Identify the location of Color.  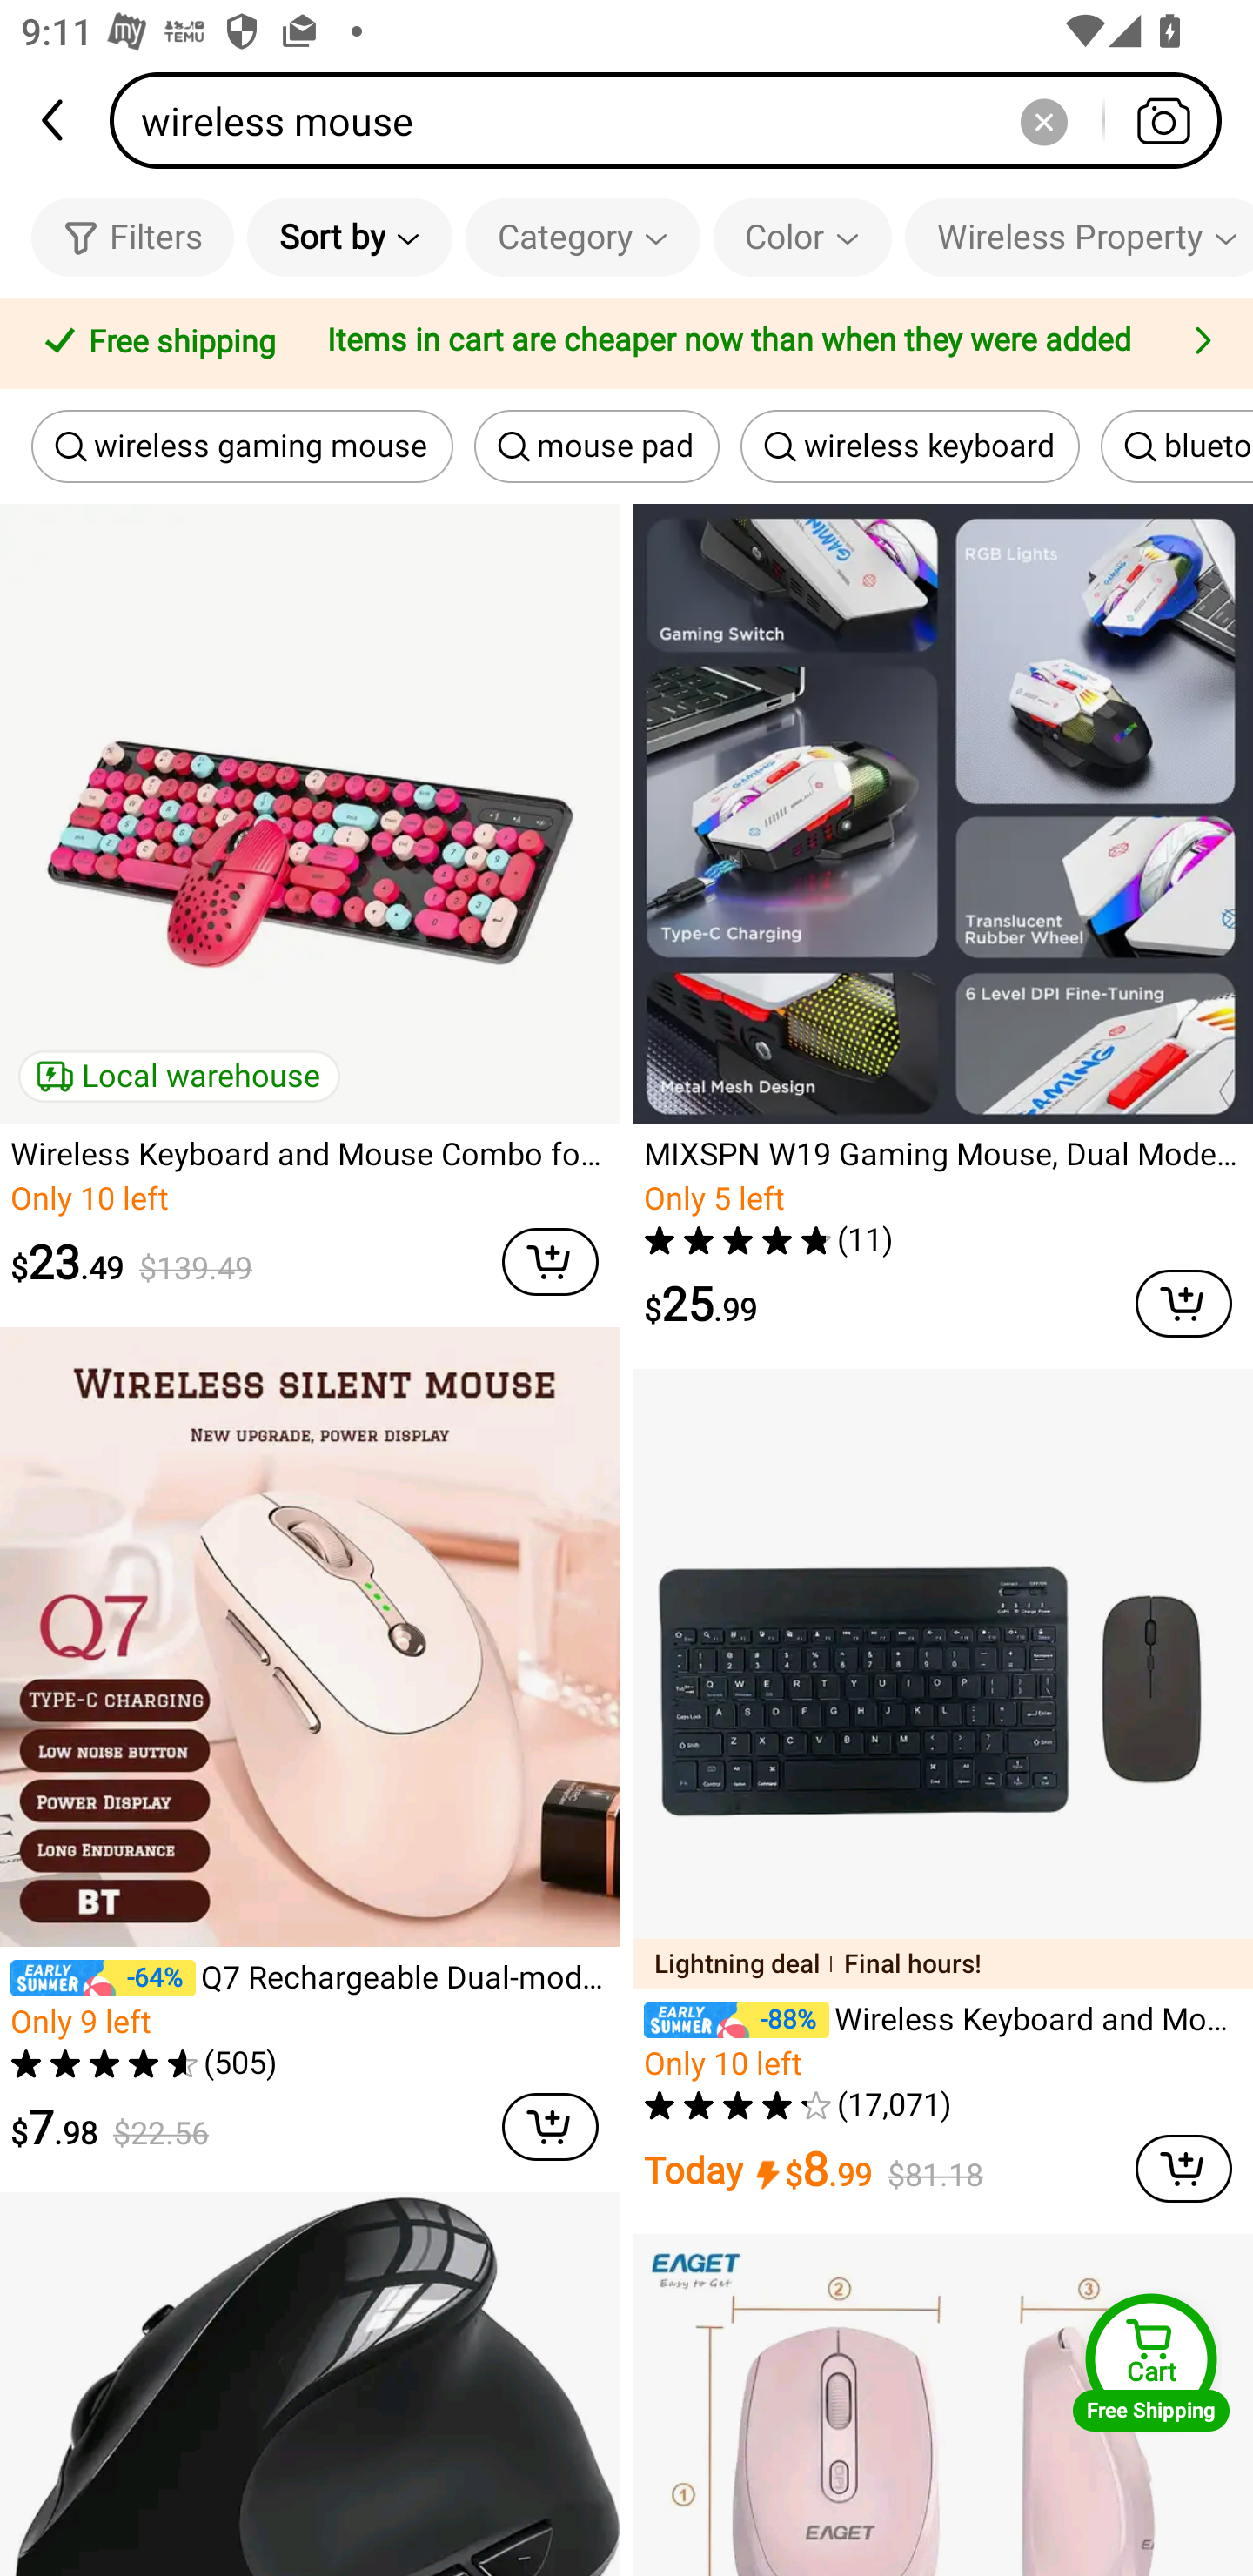
(802, 237).